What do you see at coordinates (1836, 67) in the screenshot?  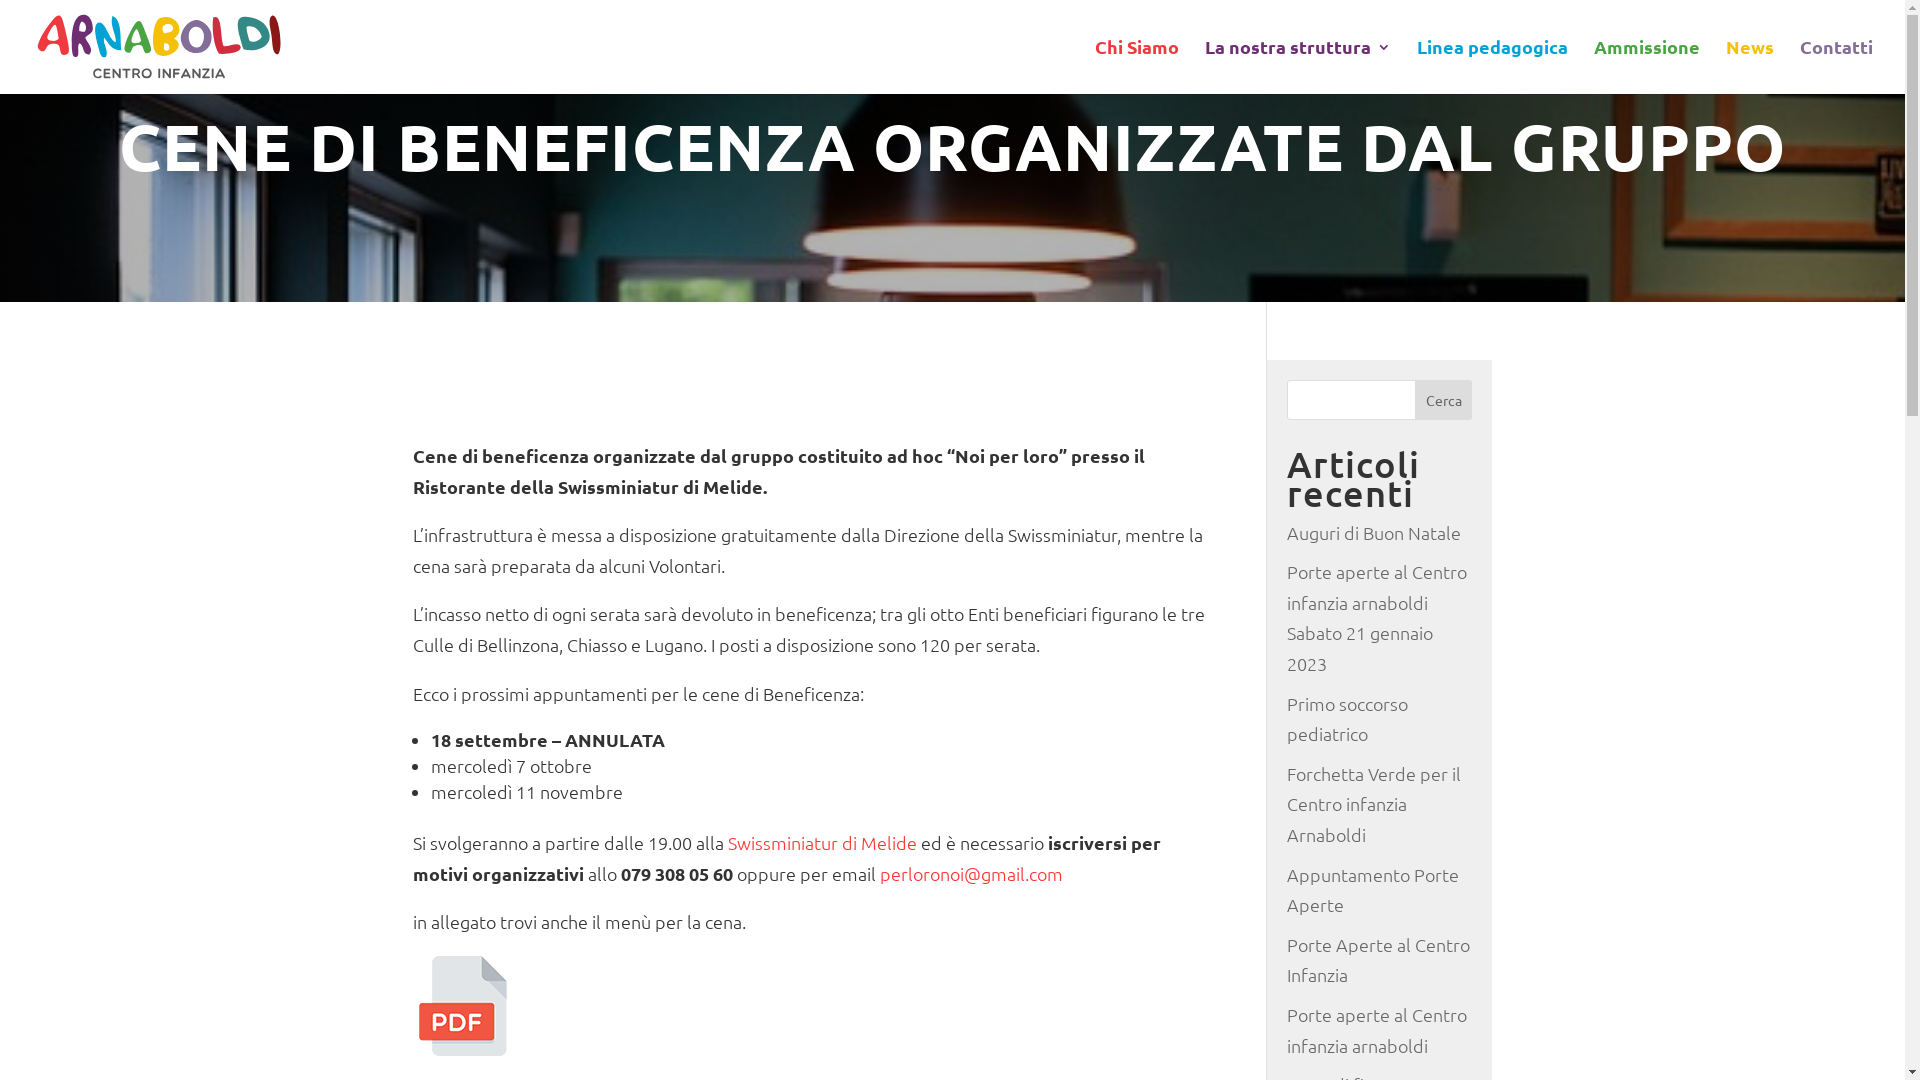 I see `Contatti` at bounding box center [1836, 67].